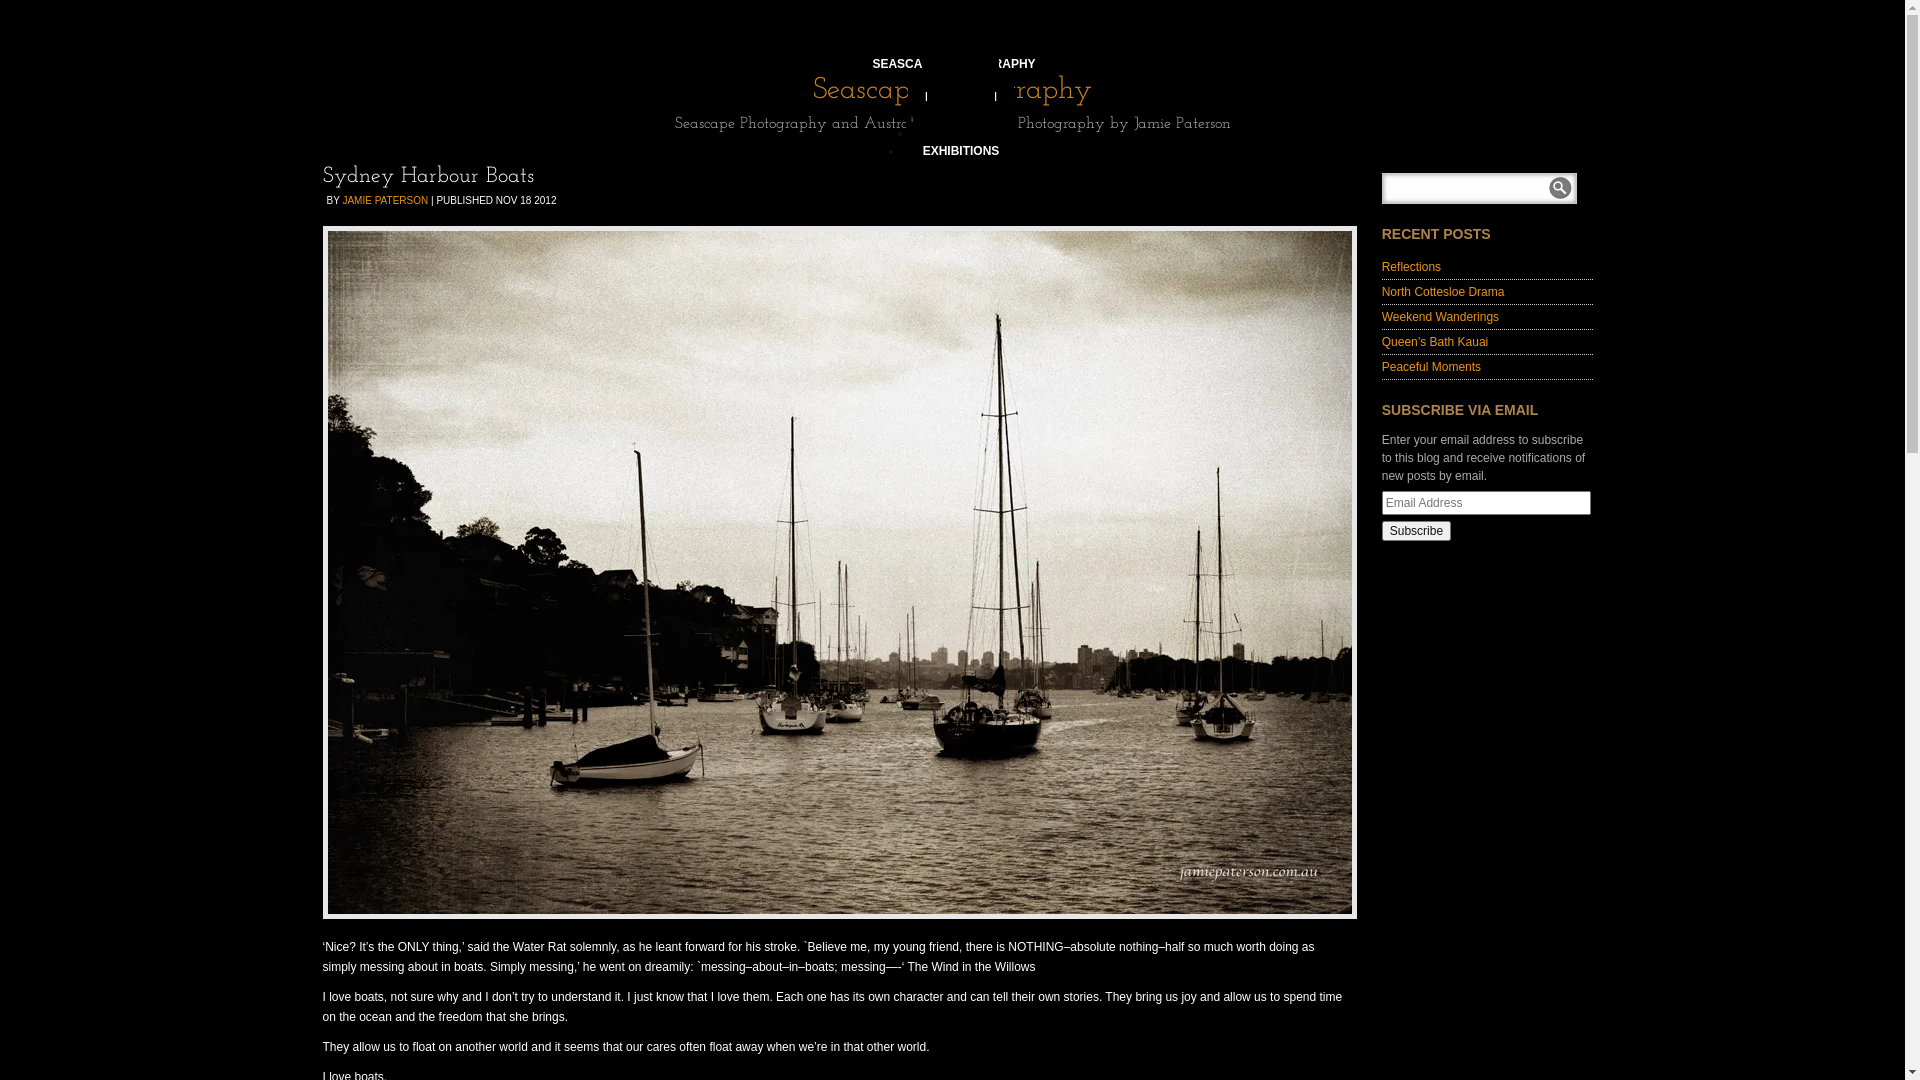 This screenshot has height=1080, width=1920. Describe the element at coordinates (1416, 531) in the screenshot. I see `Subscribe` at that location.